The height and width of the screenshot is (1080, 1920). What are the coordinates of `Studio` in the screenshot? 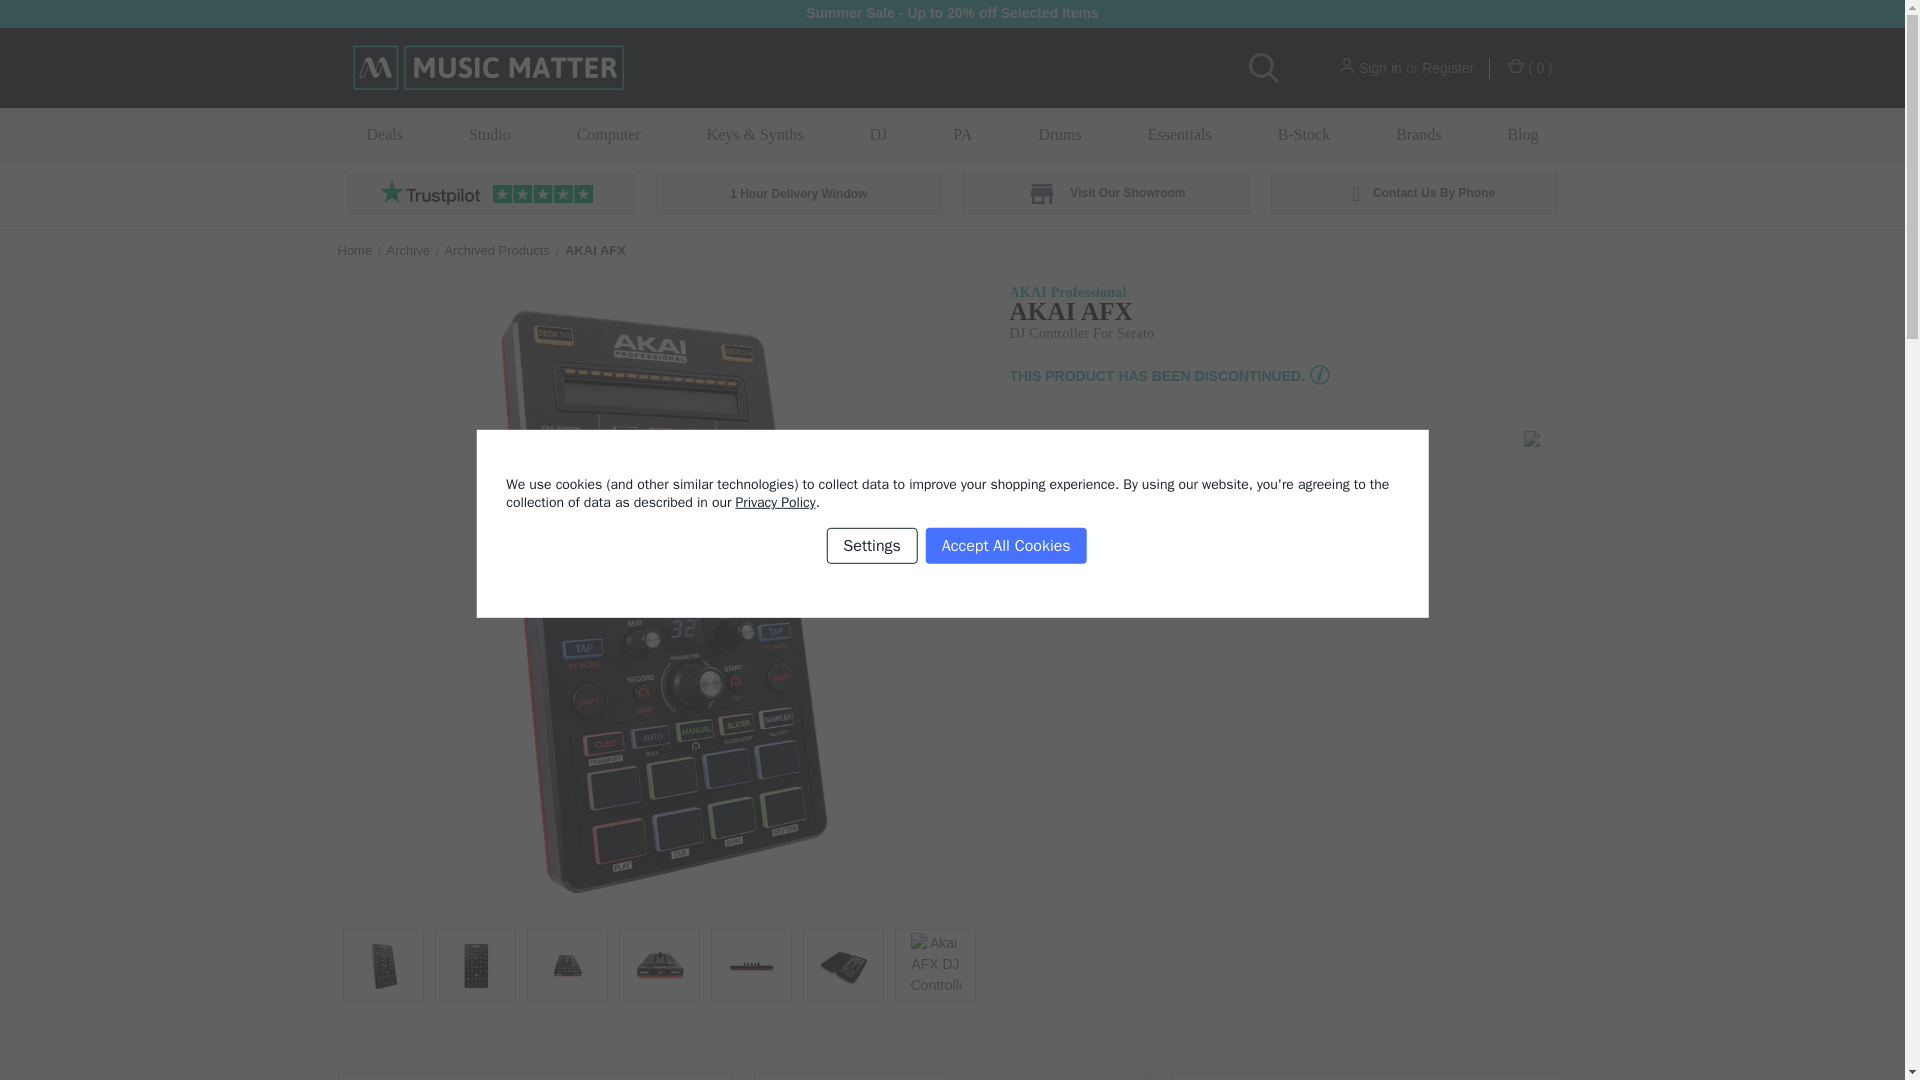 It's located at (489, 134).